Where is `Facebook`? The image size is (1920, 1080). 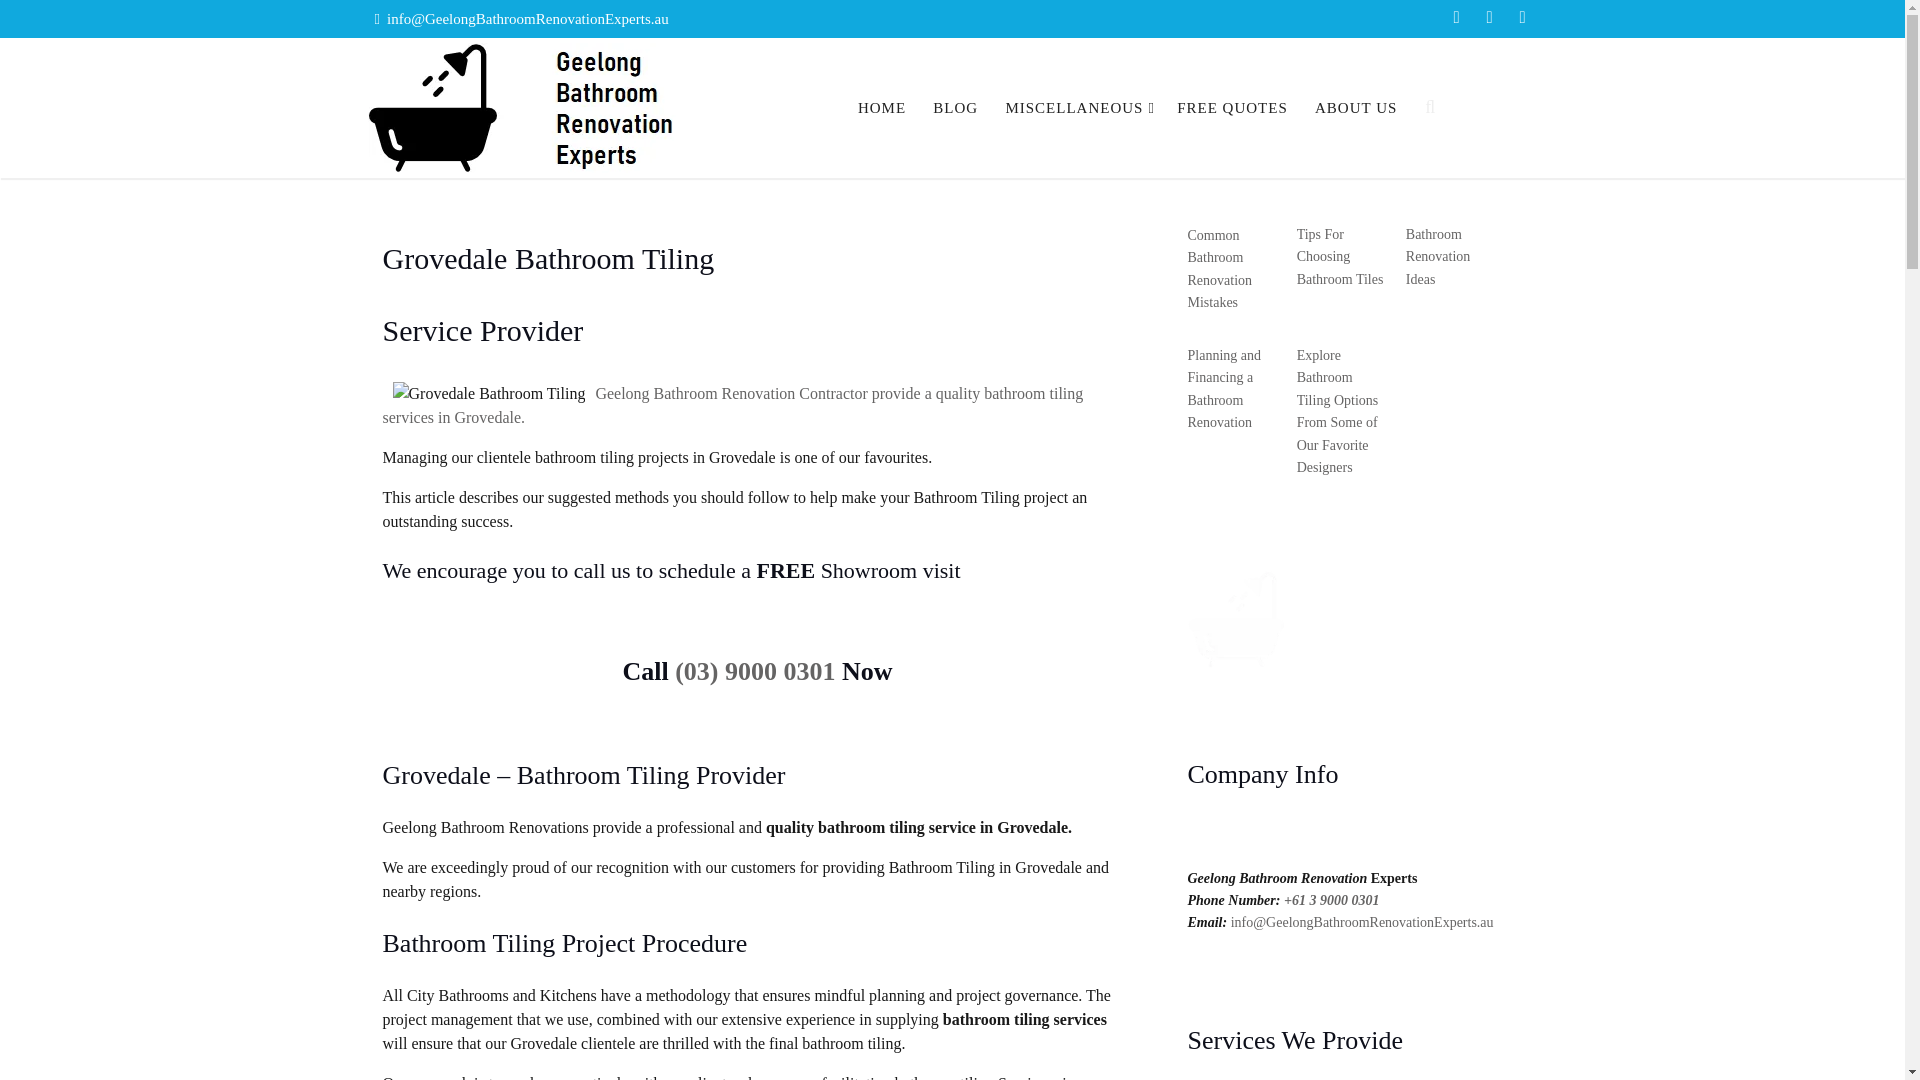 Facebook is located at coordinates (1456, 19).